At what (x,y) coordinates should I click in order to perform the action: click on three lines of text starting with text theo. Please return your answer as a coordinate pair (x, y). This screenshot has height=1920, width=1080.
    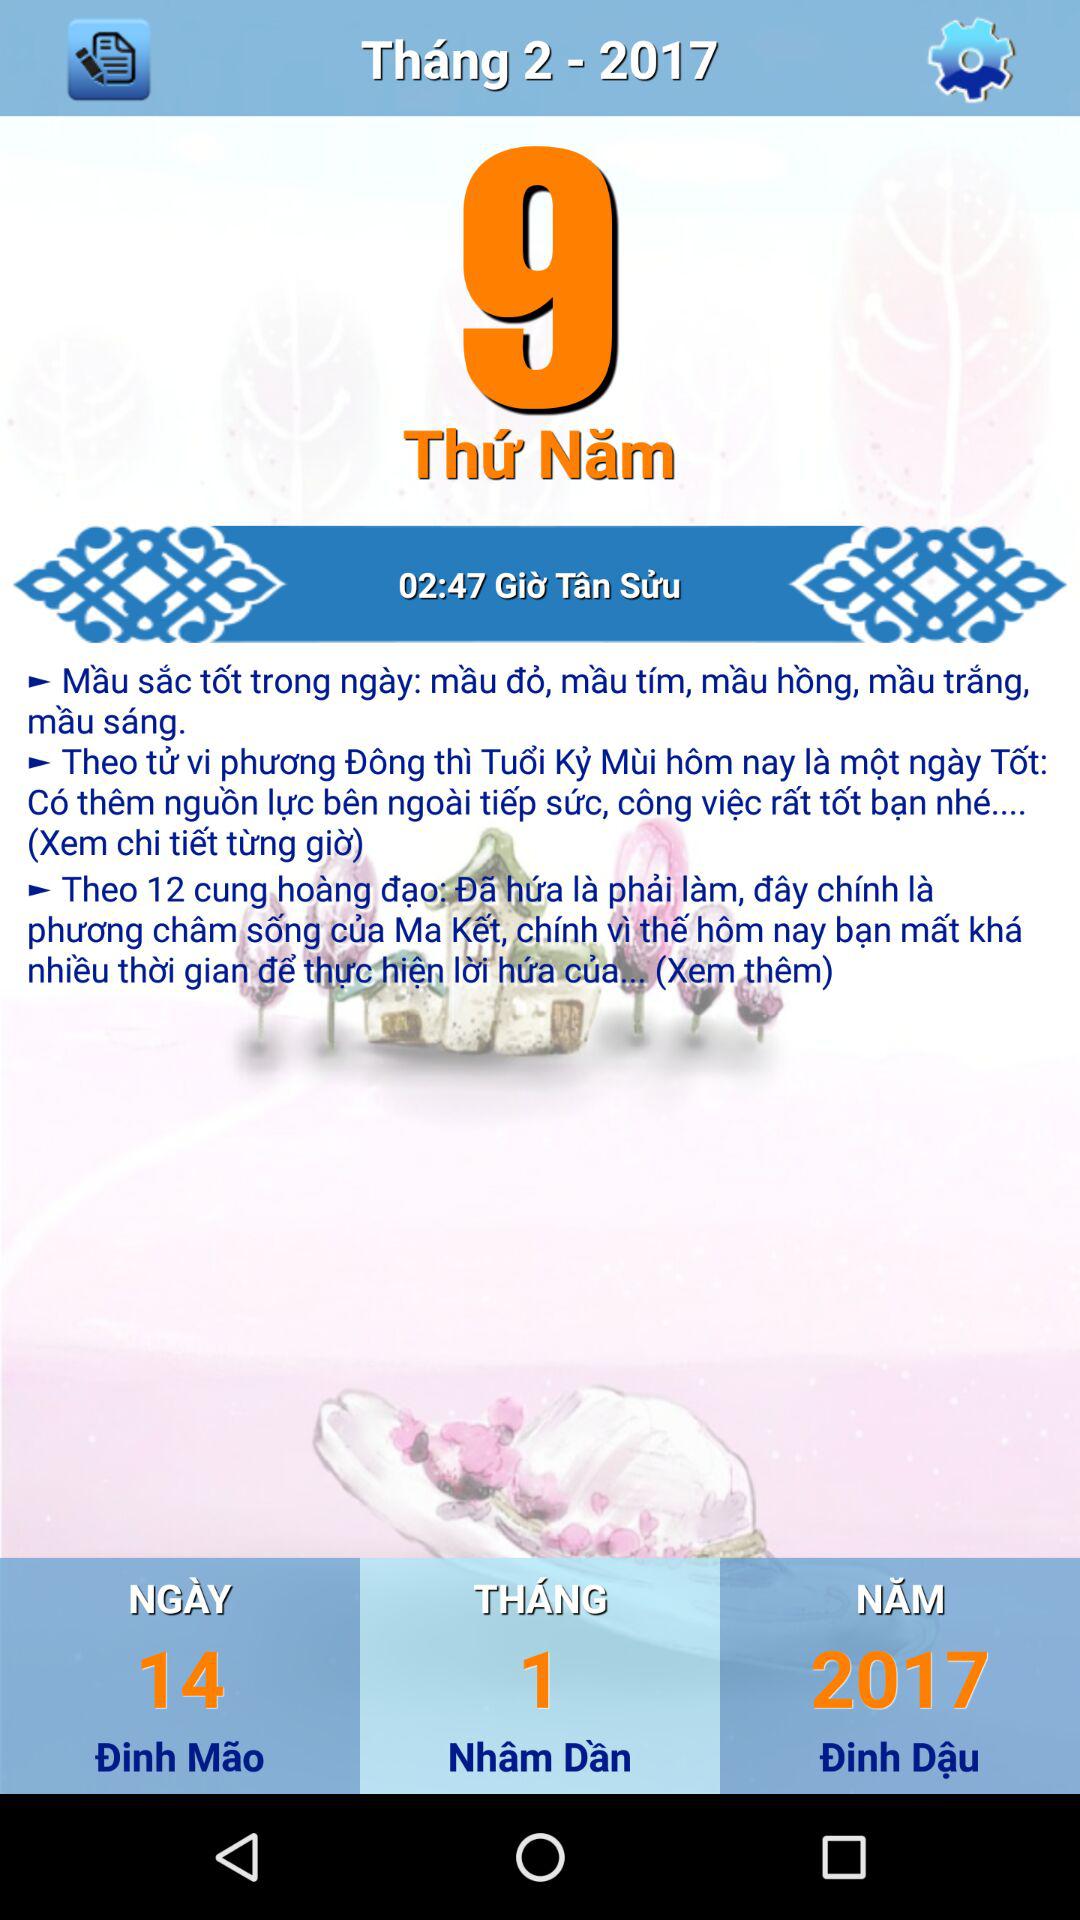
    Looking at the image, I should click on (540, 928).